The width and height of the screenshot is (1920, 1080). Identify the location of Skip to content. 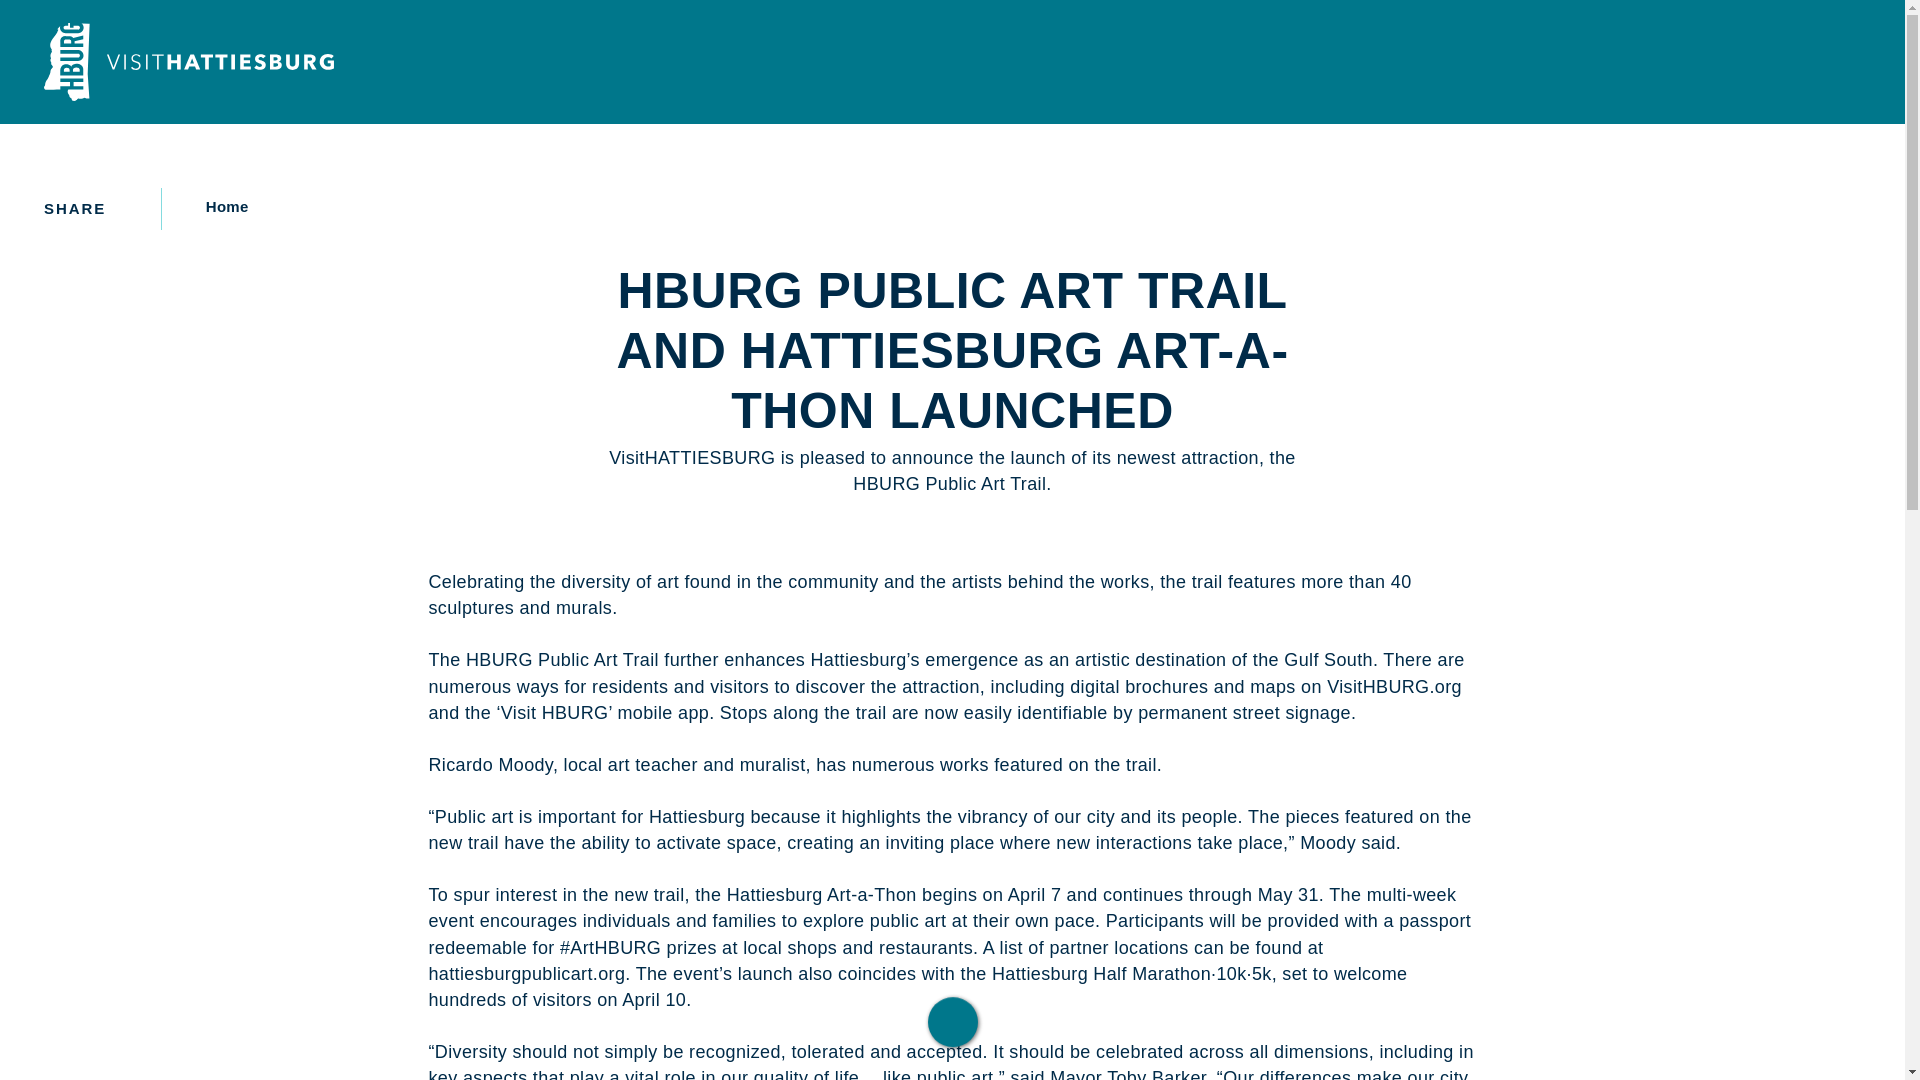
(24, 20).